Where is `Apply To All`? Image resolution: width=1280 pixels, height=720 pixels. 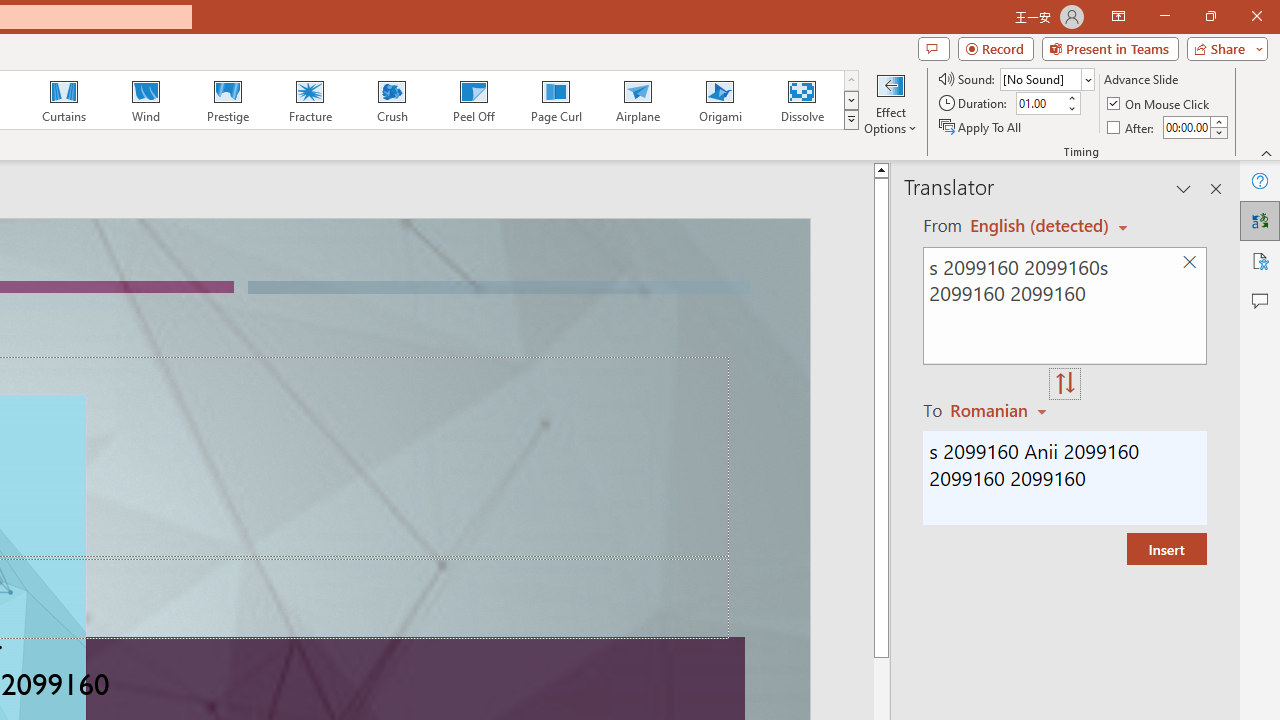
Apply To All is located at coordinates (981, 126).